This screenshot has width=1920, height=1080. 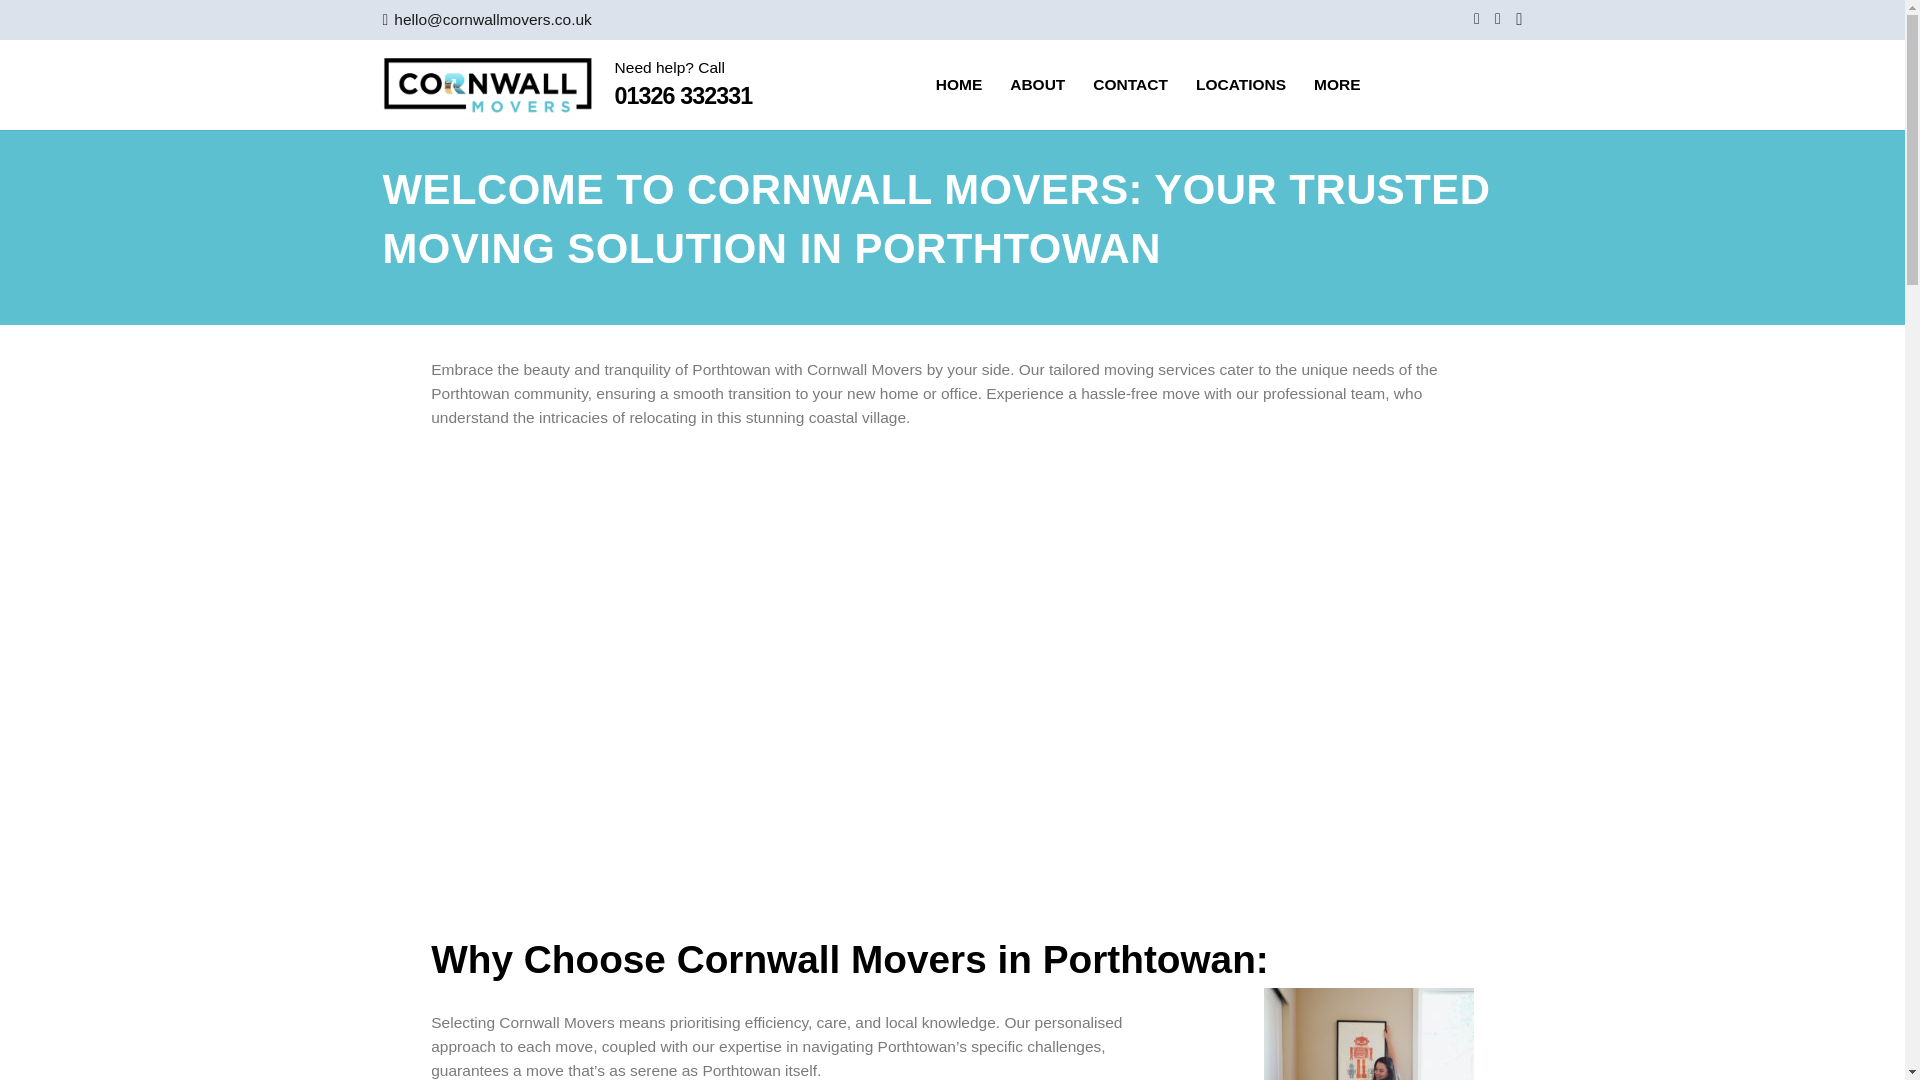 What do you see at coordinates (1130, 85) in the screenshot?
I see `CONTACT` at bounding box center [1130, 85].